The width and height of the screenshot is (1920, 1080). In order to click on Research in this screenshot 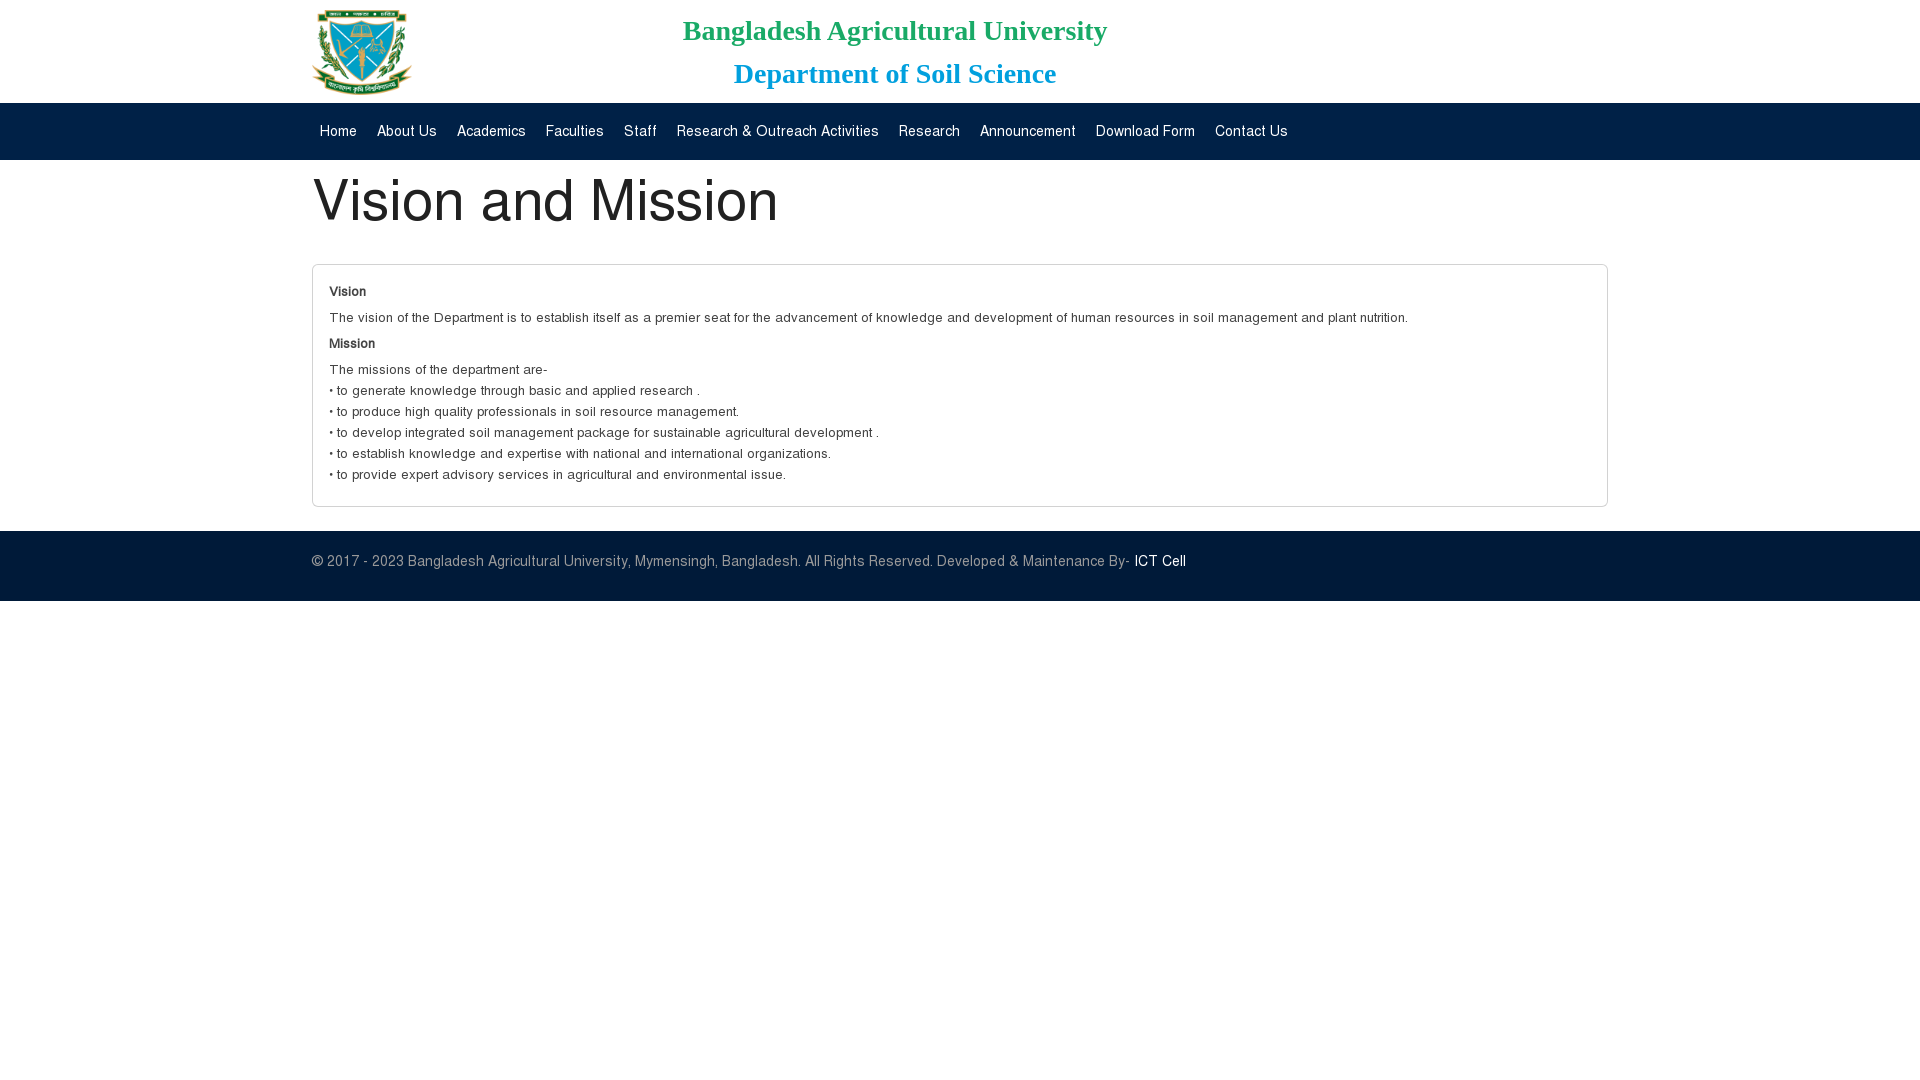, I will do `click(930, 132)`.